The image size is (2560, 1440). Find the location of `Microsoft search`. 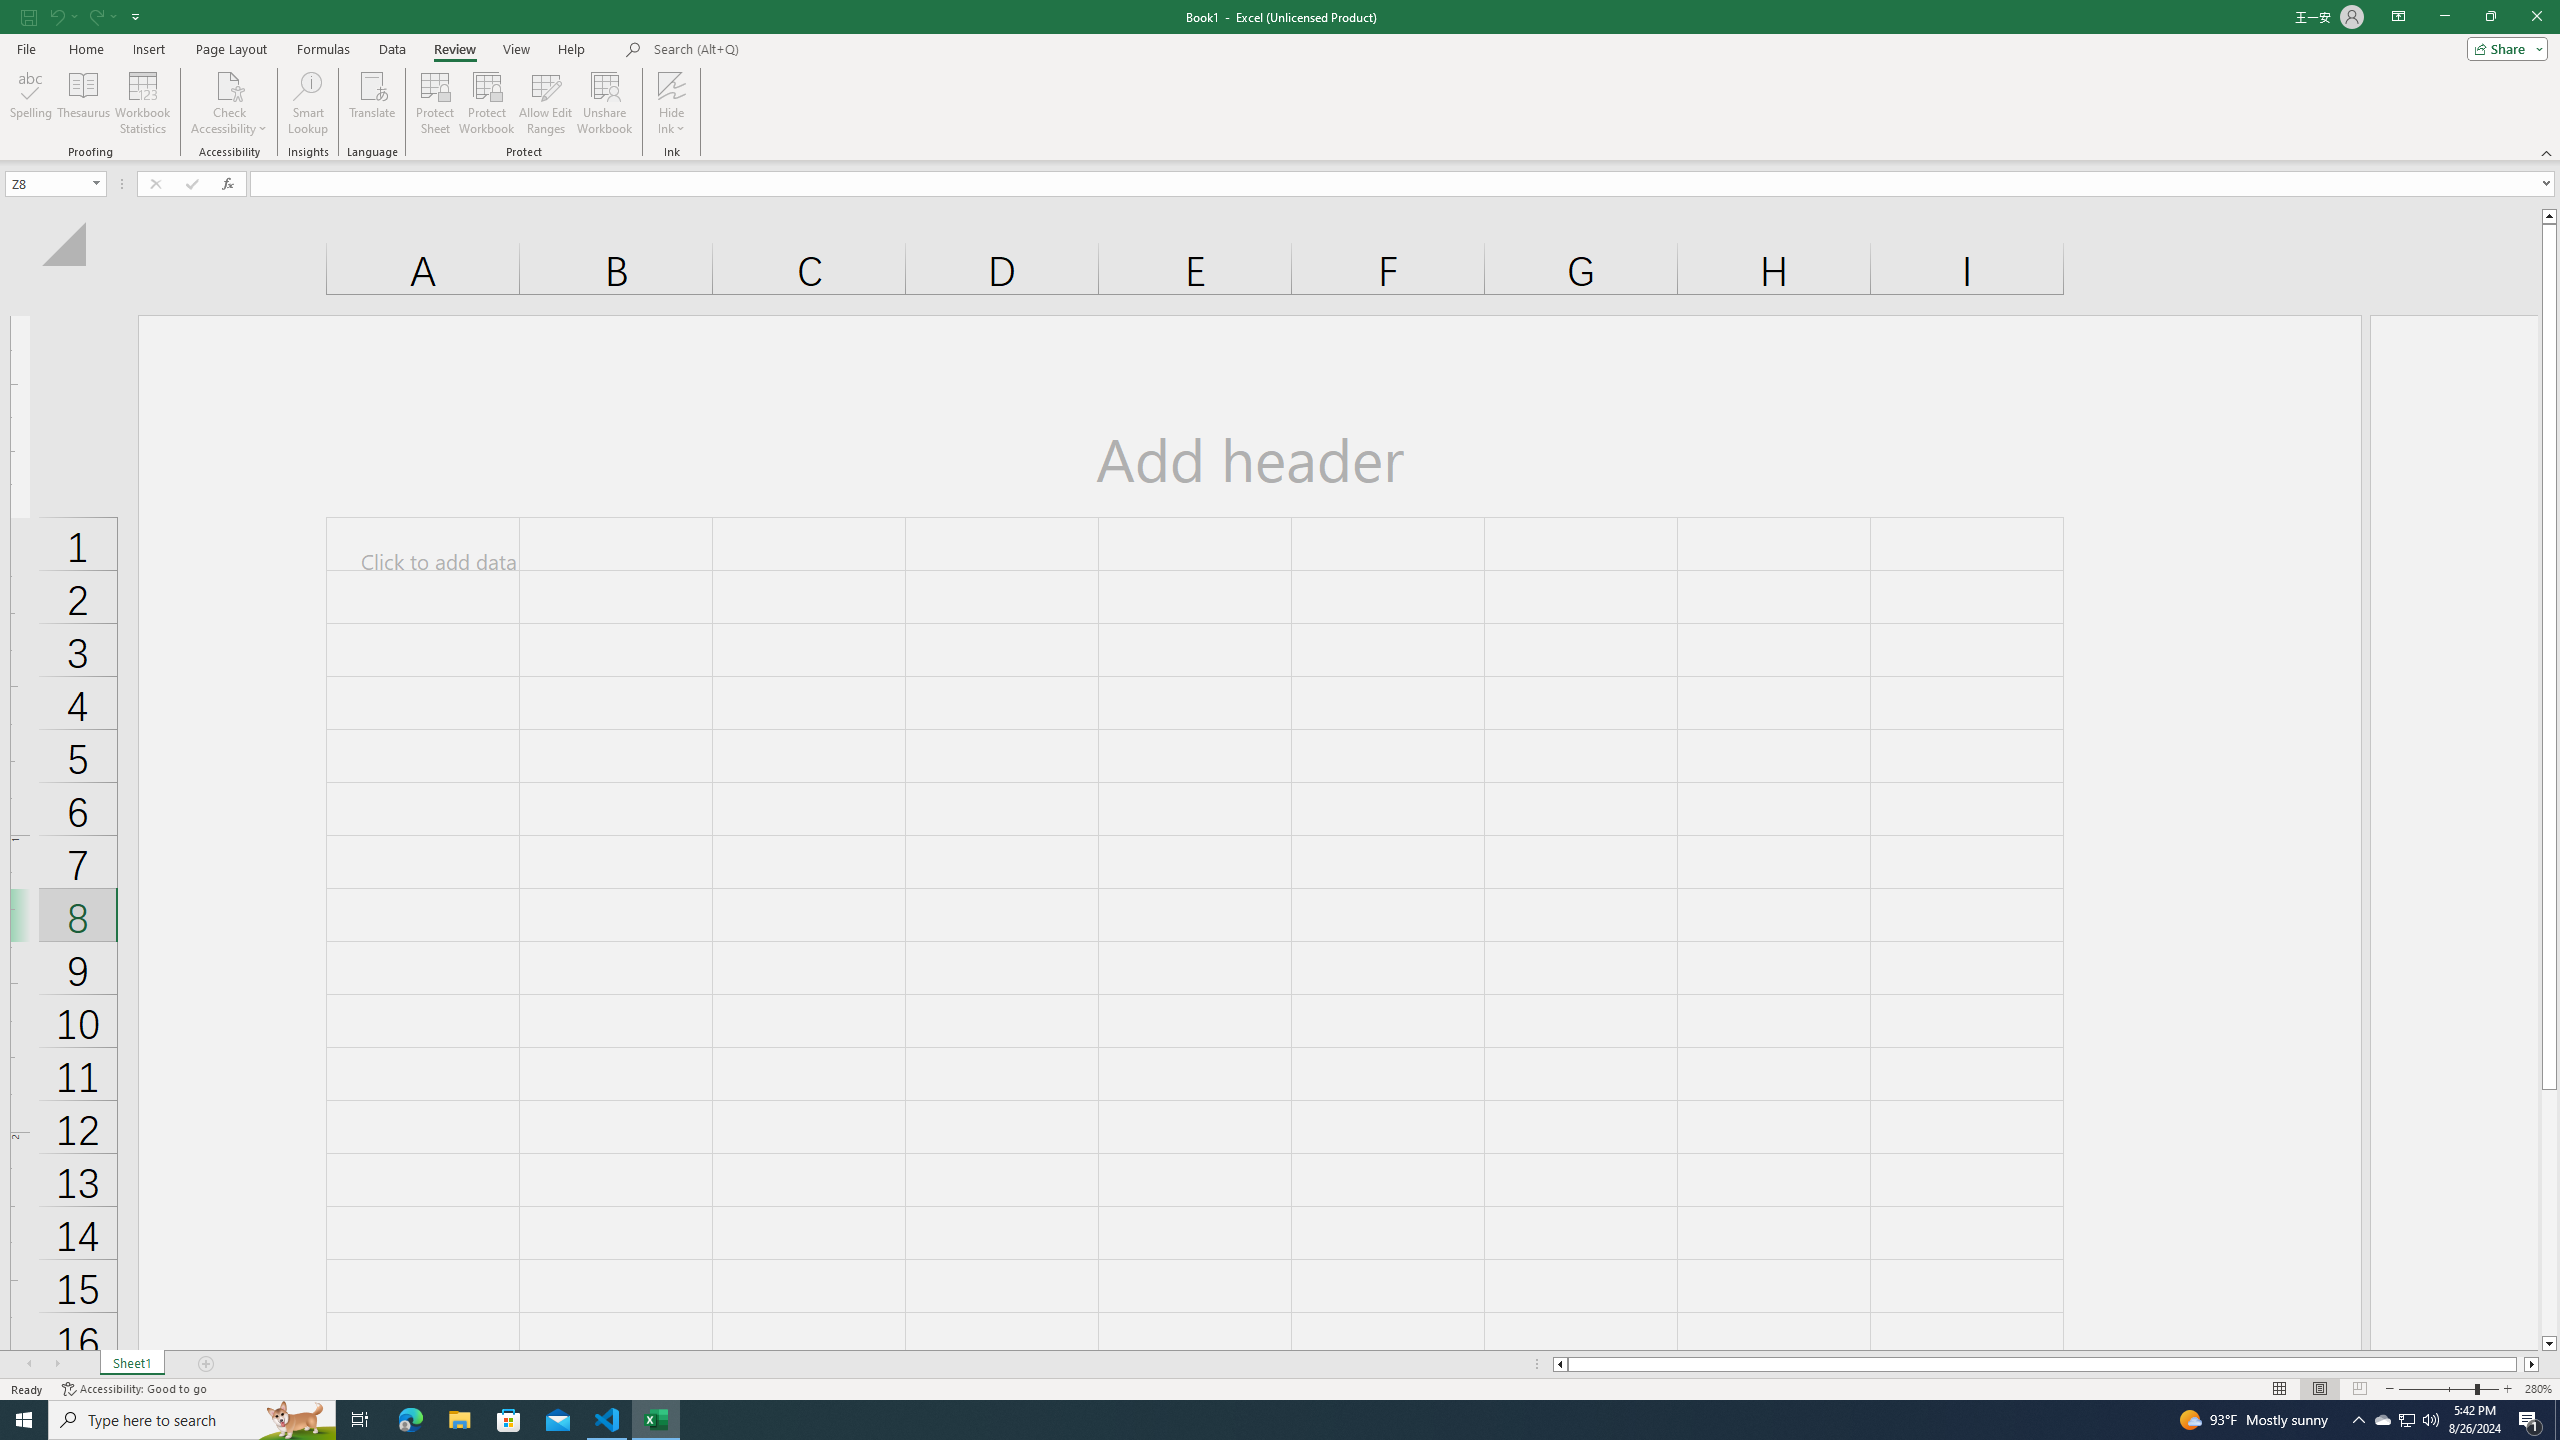

Microsoft search is located at coordinates (792, 50).